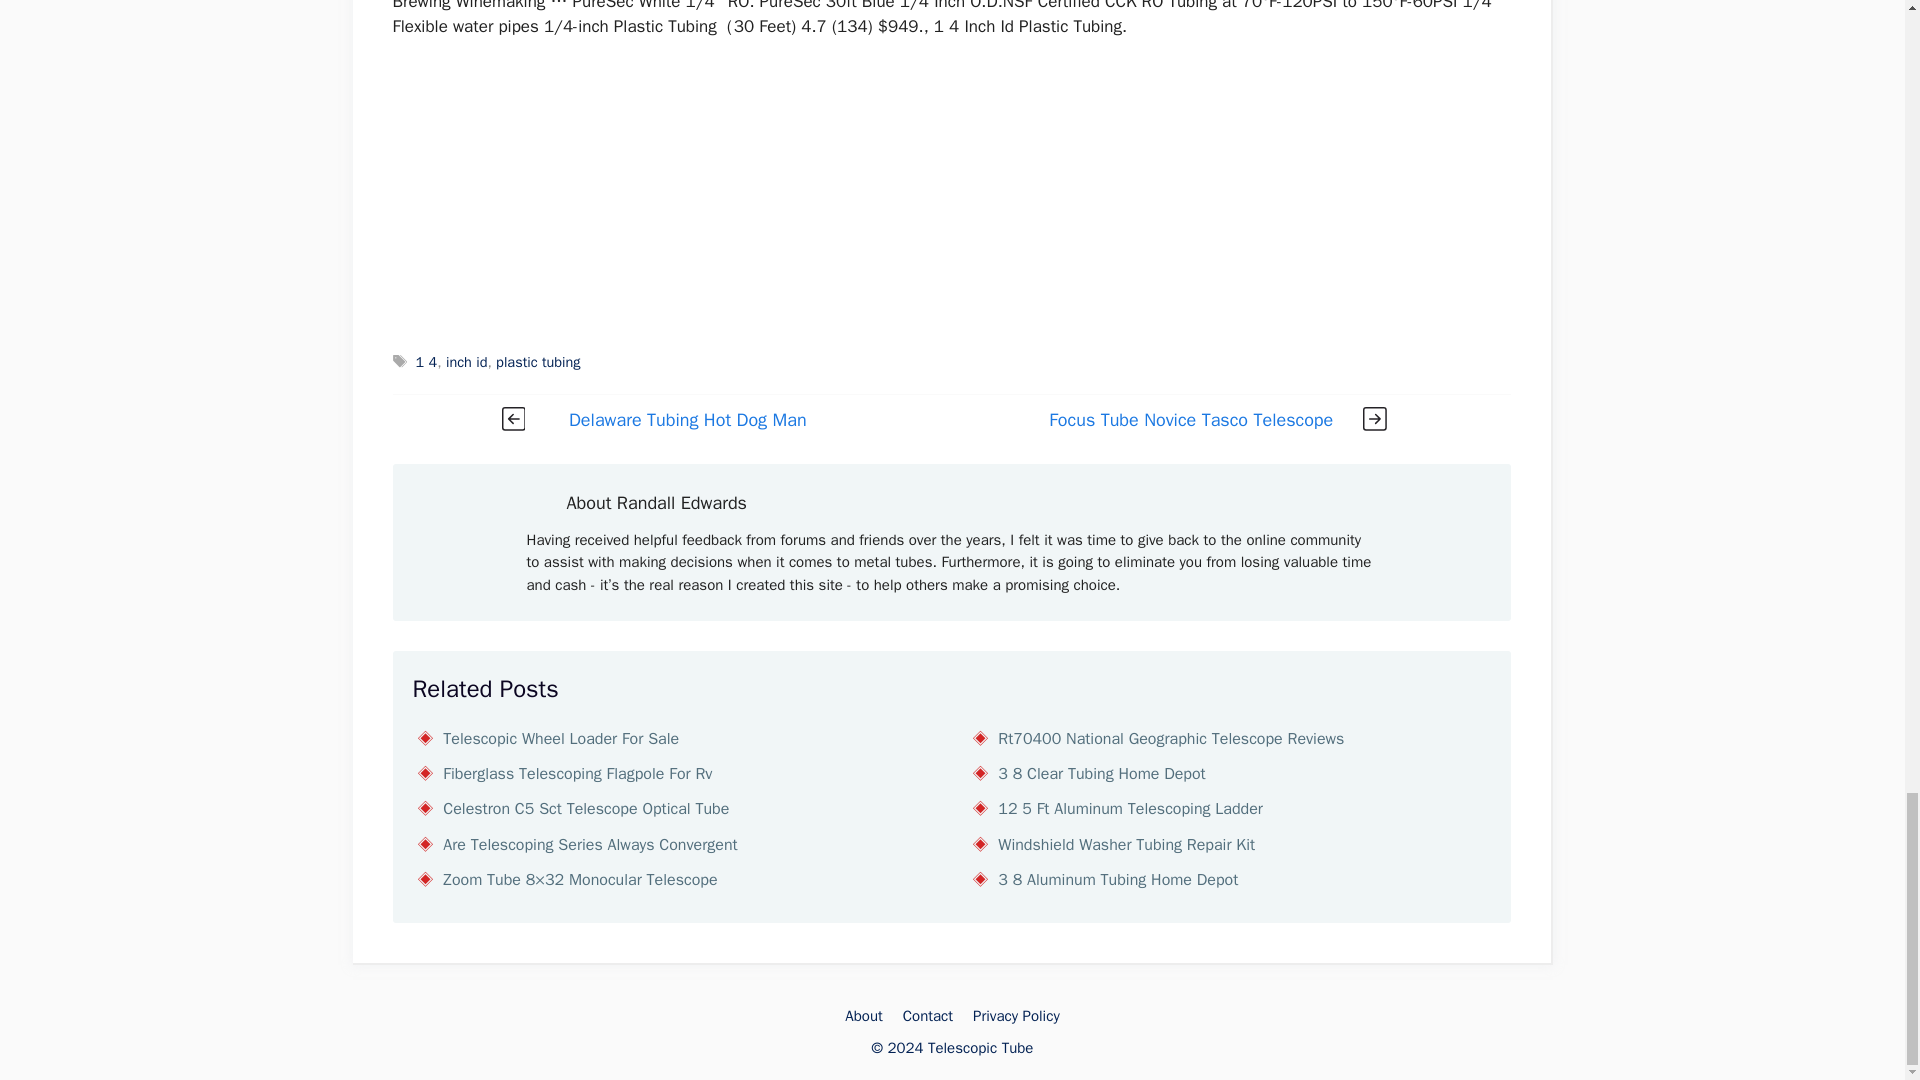  I want to click on Contact, so click(927, 1015).